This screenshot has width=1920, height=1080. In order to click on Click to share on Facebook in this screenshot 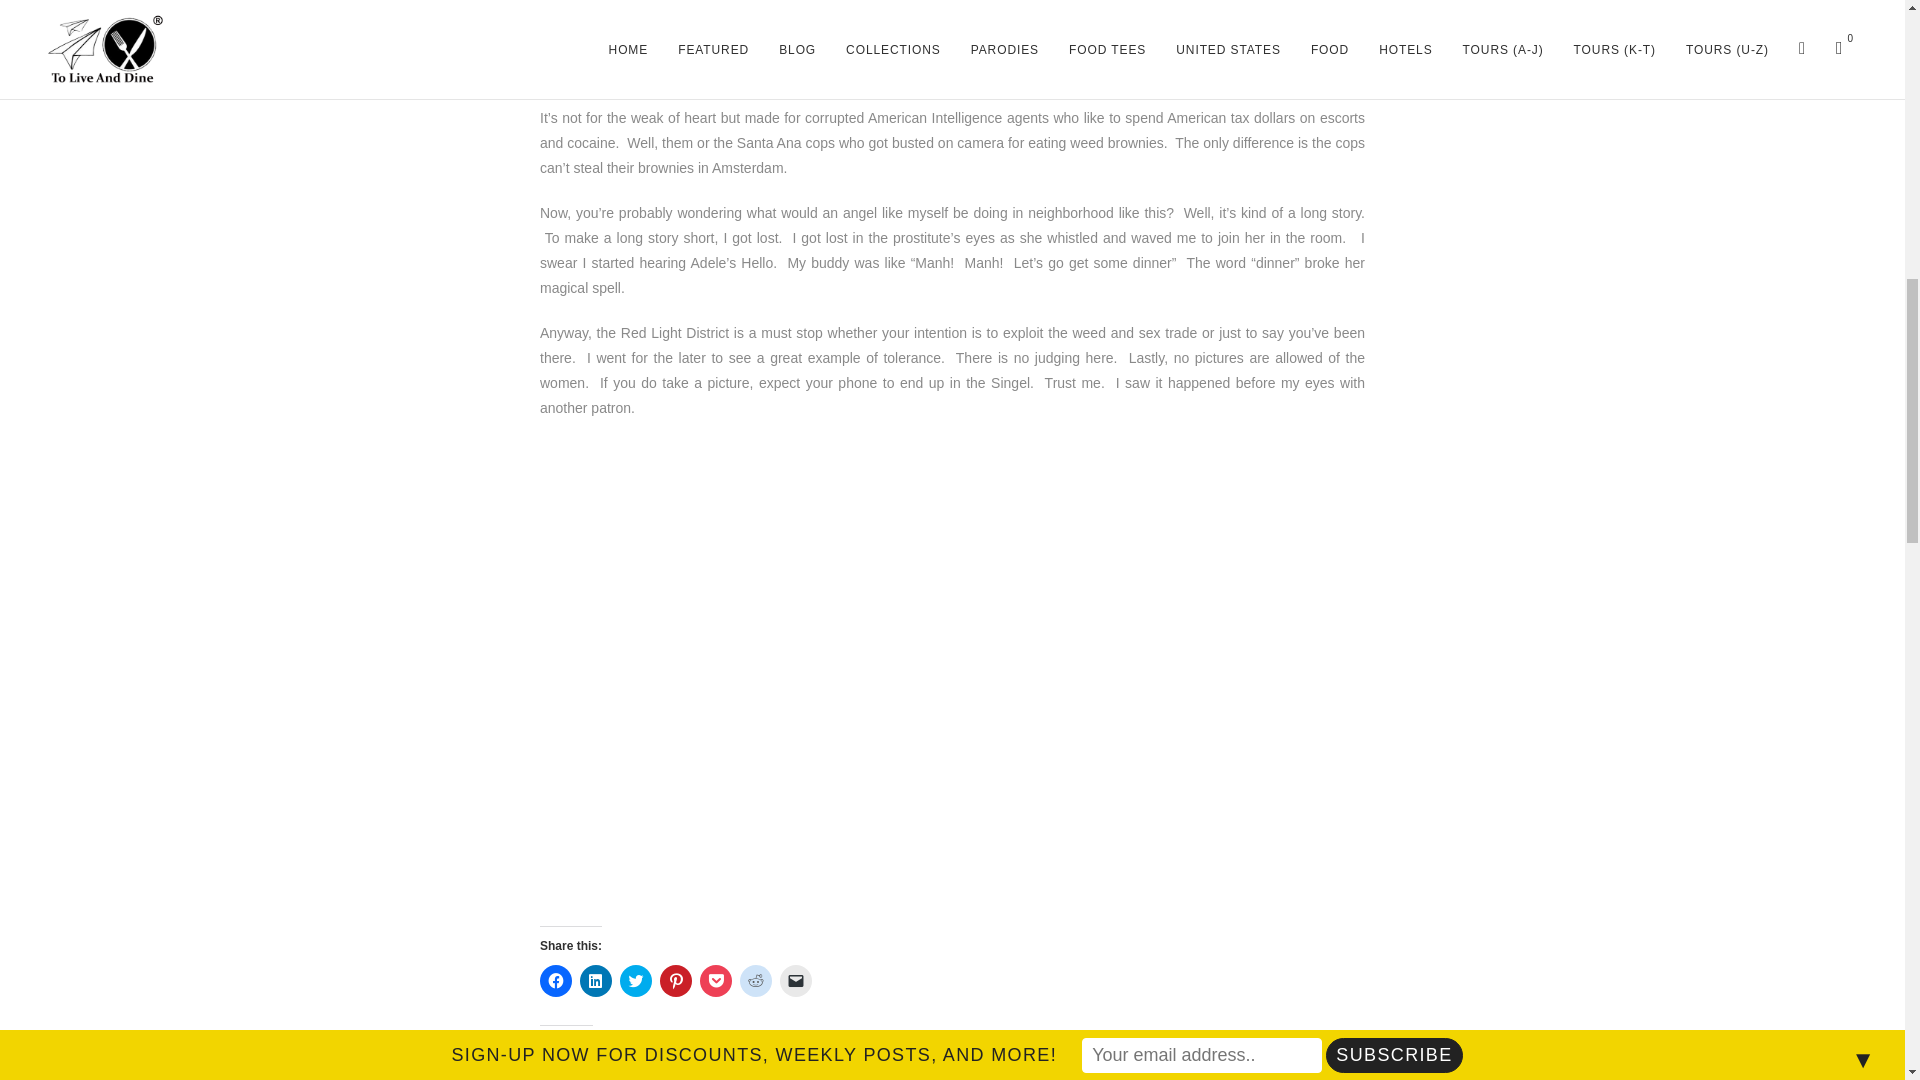, I will do `click(556, 980)`.